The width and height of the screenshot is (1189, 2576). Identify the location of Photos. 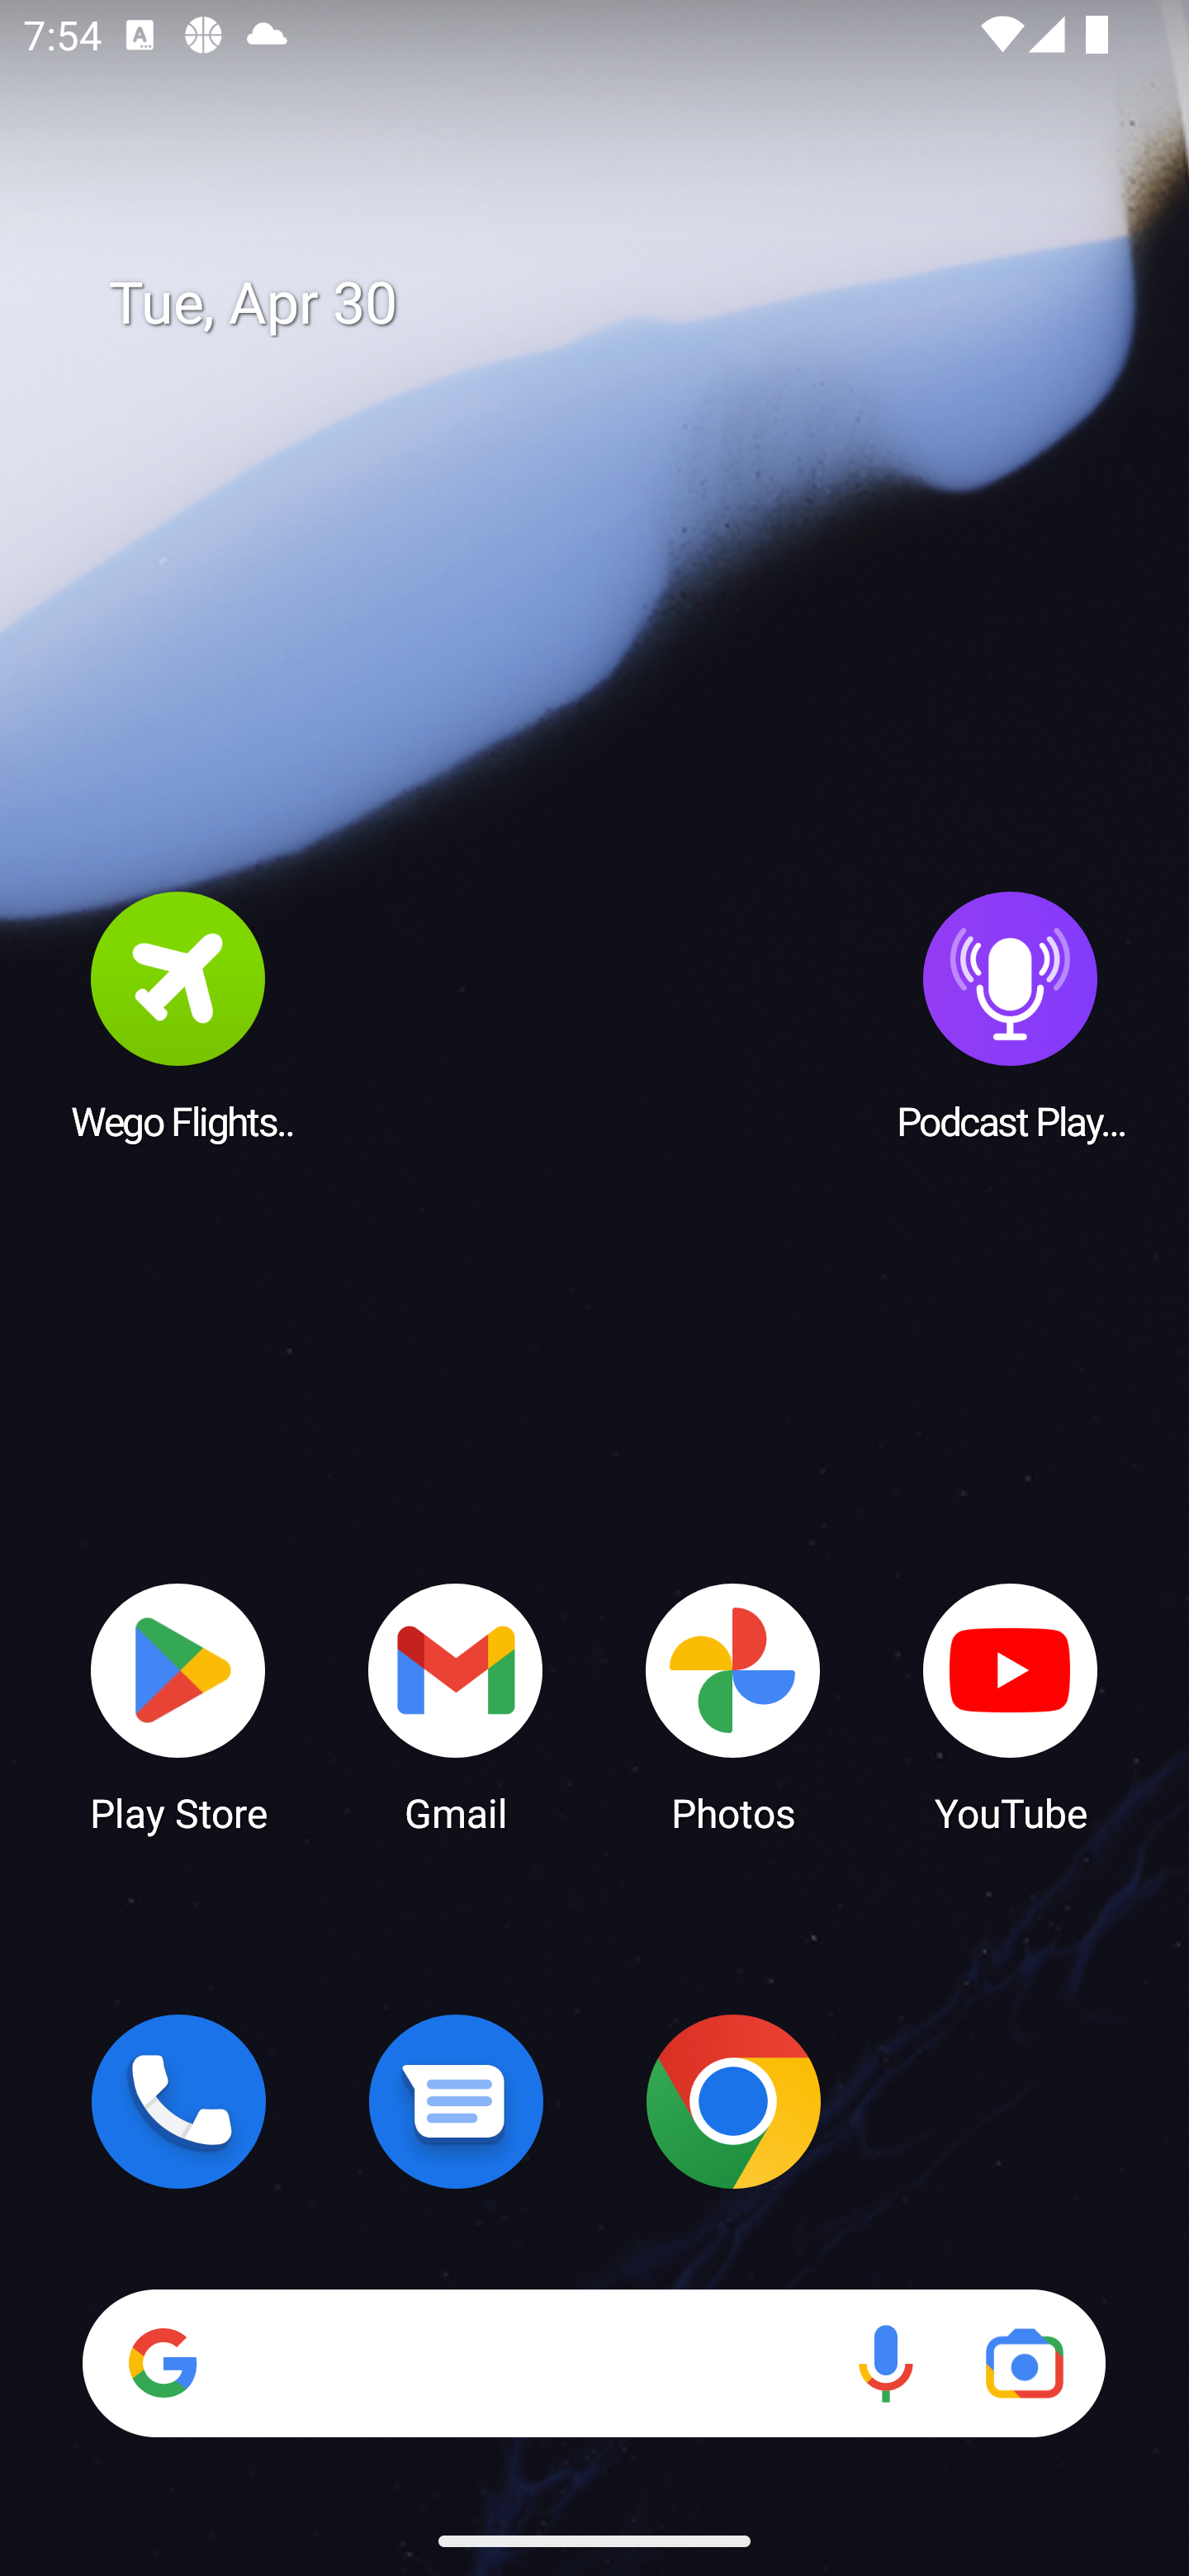
(733, 1706).